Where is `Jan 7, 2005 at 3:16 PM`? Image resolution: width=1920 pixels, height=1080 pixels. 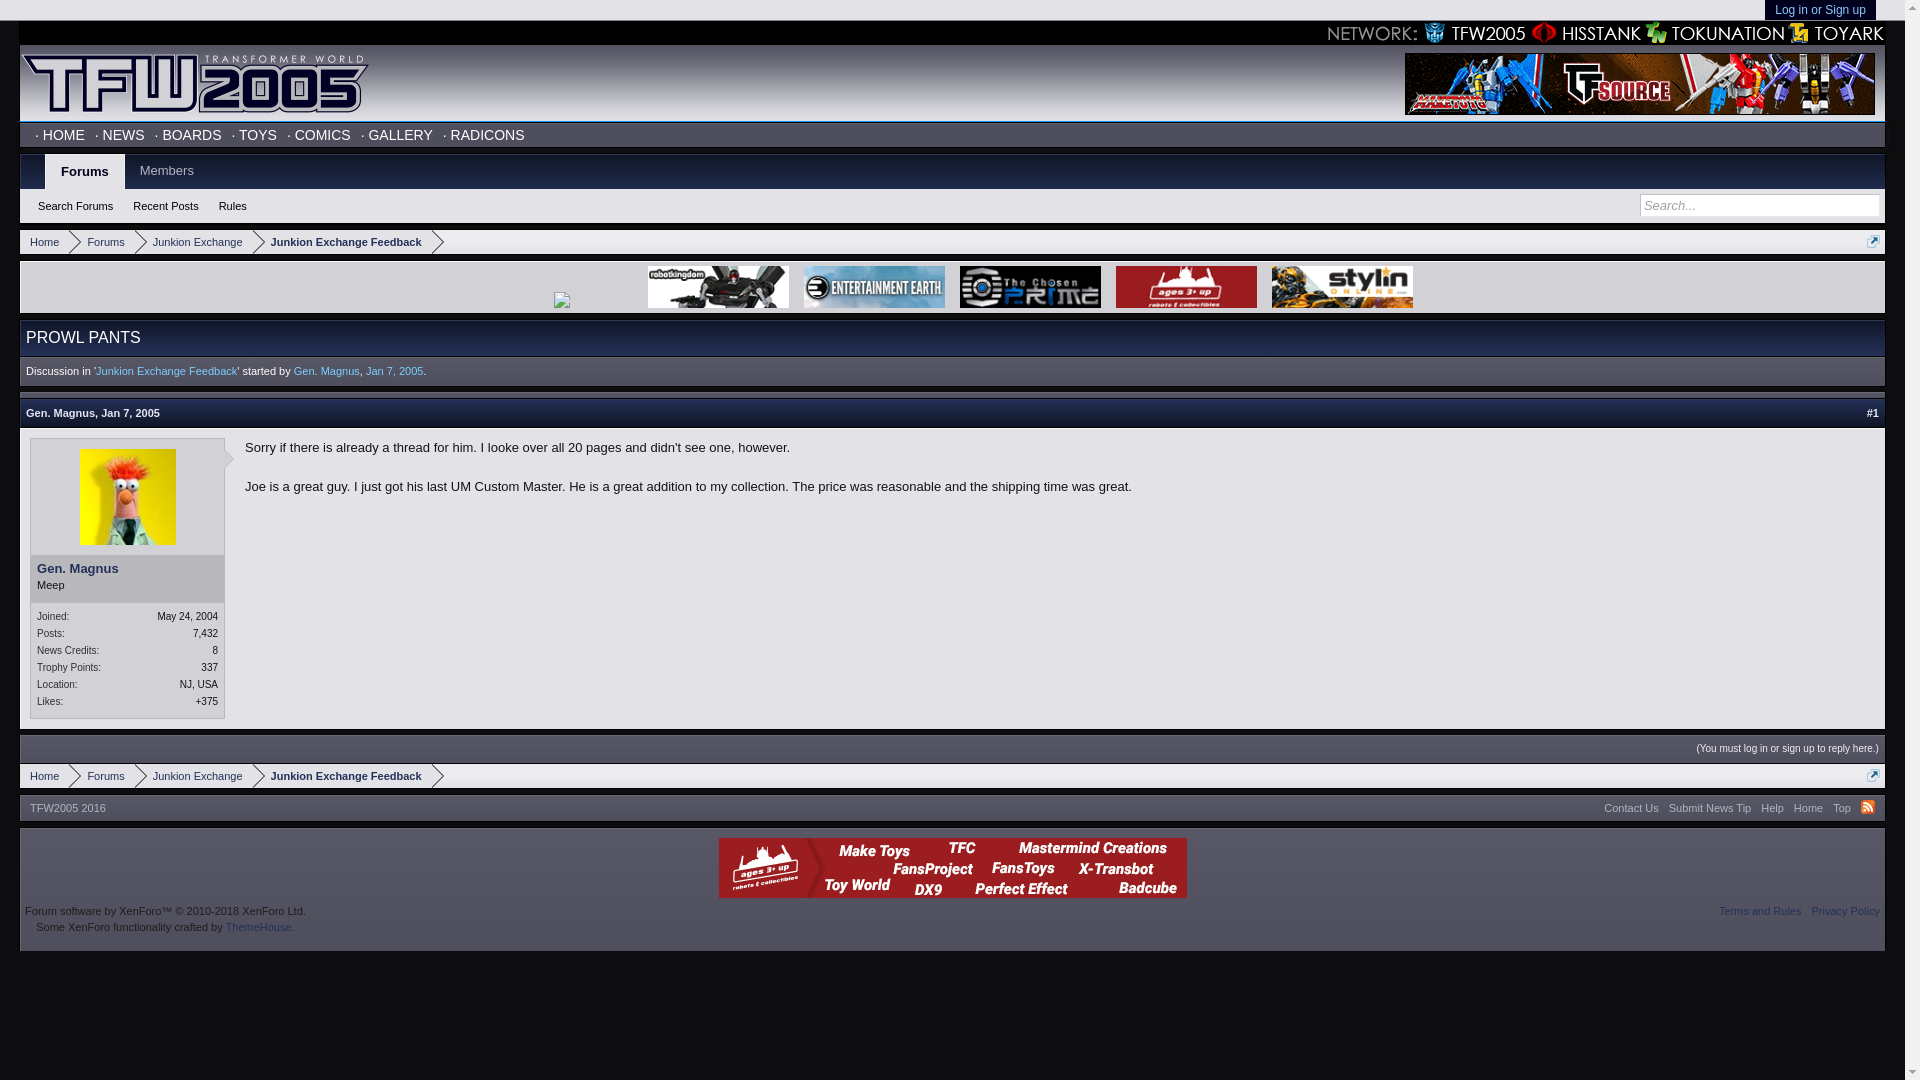
Jan 7, 2005 at 3:16 PM is located at coordinates (395, 370).